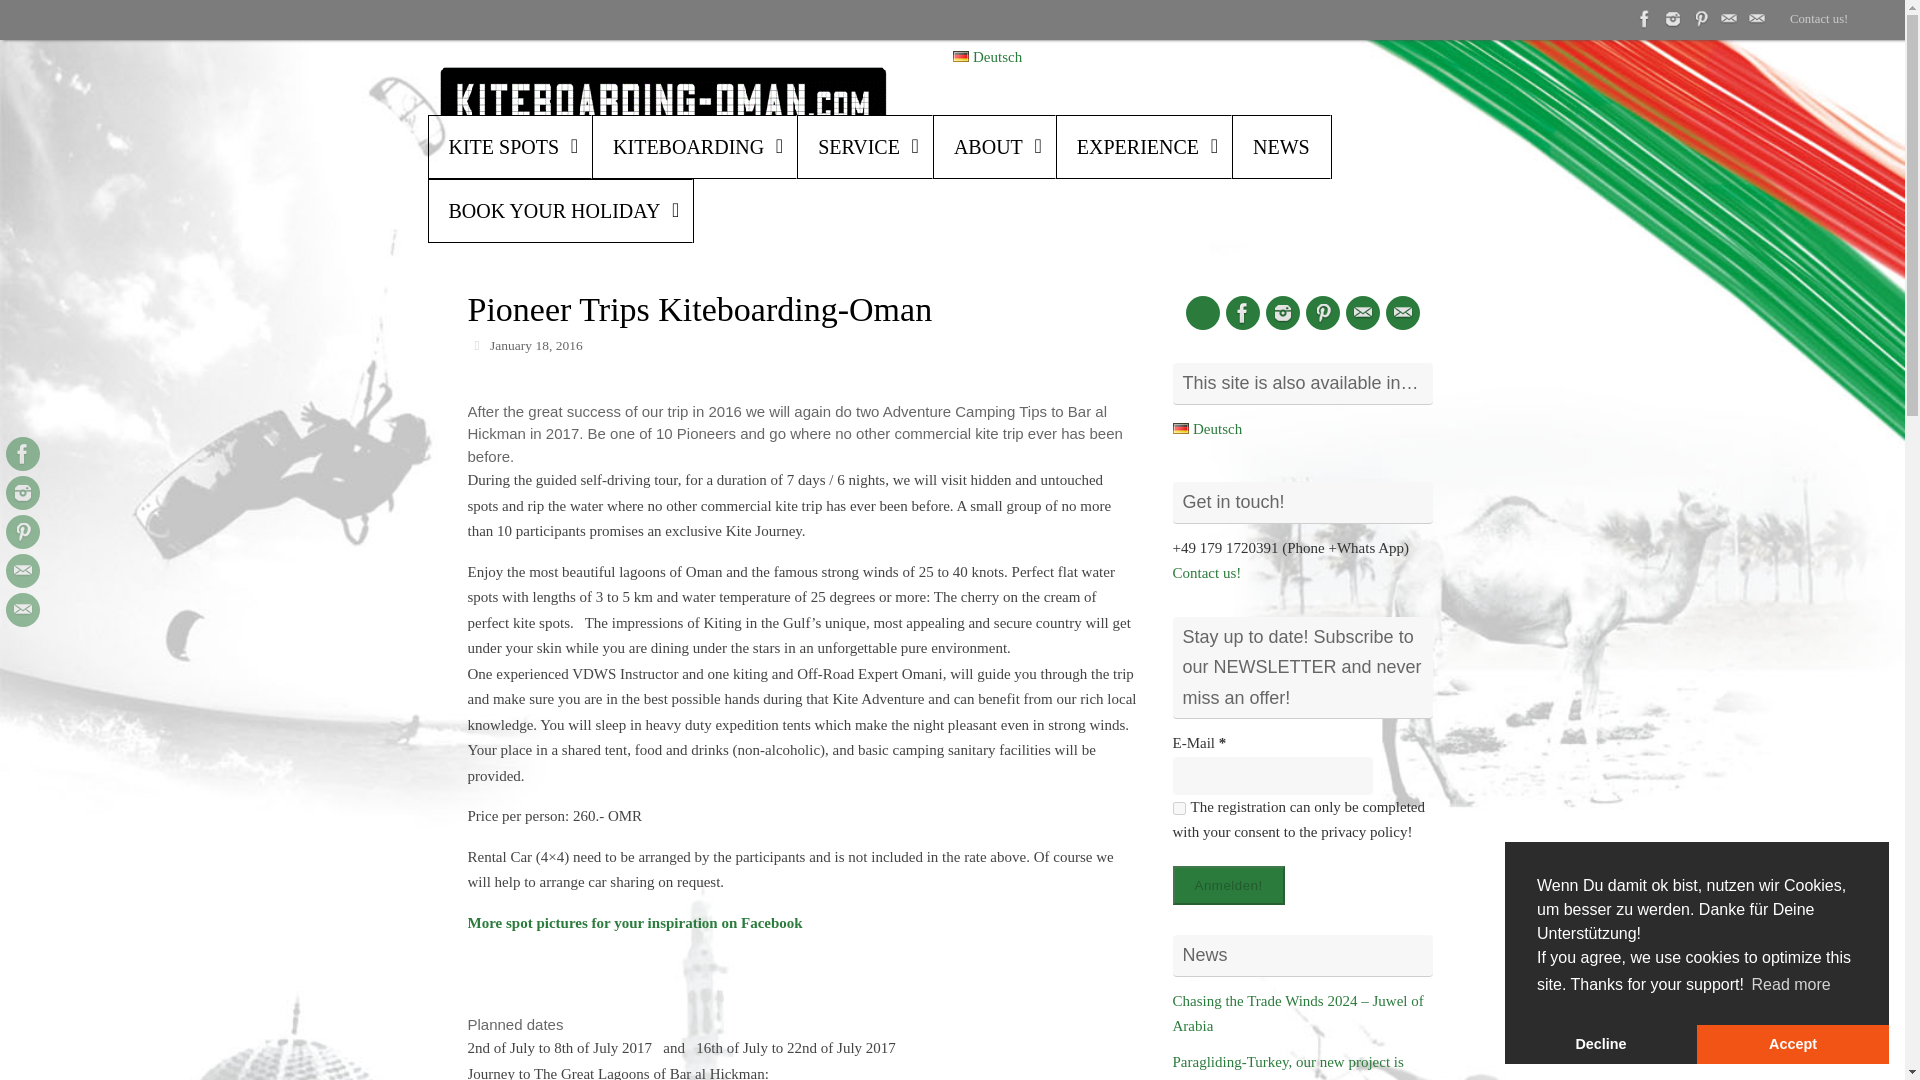 The width and height of the screenshot is (1920, 1080). I want to click on Write an E-Mail!, so click(22, 610).